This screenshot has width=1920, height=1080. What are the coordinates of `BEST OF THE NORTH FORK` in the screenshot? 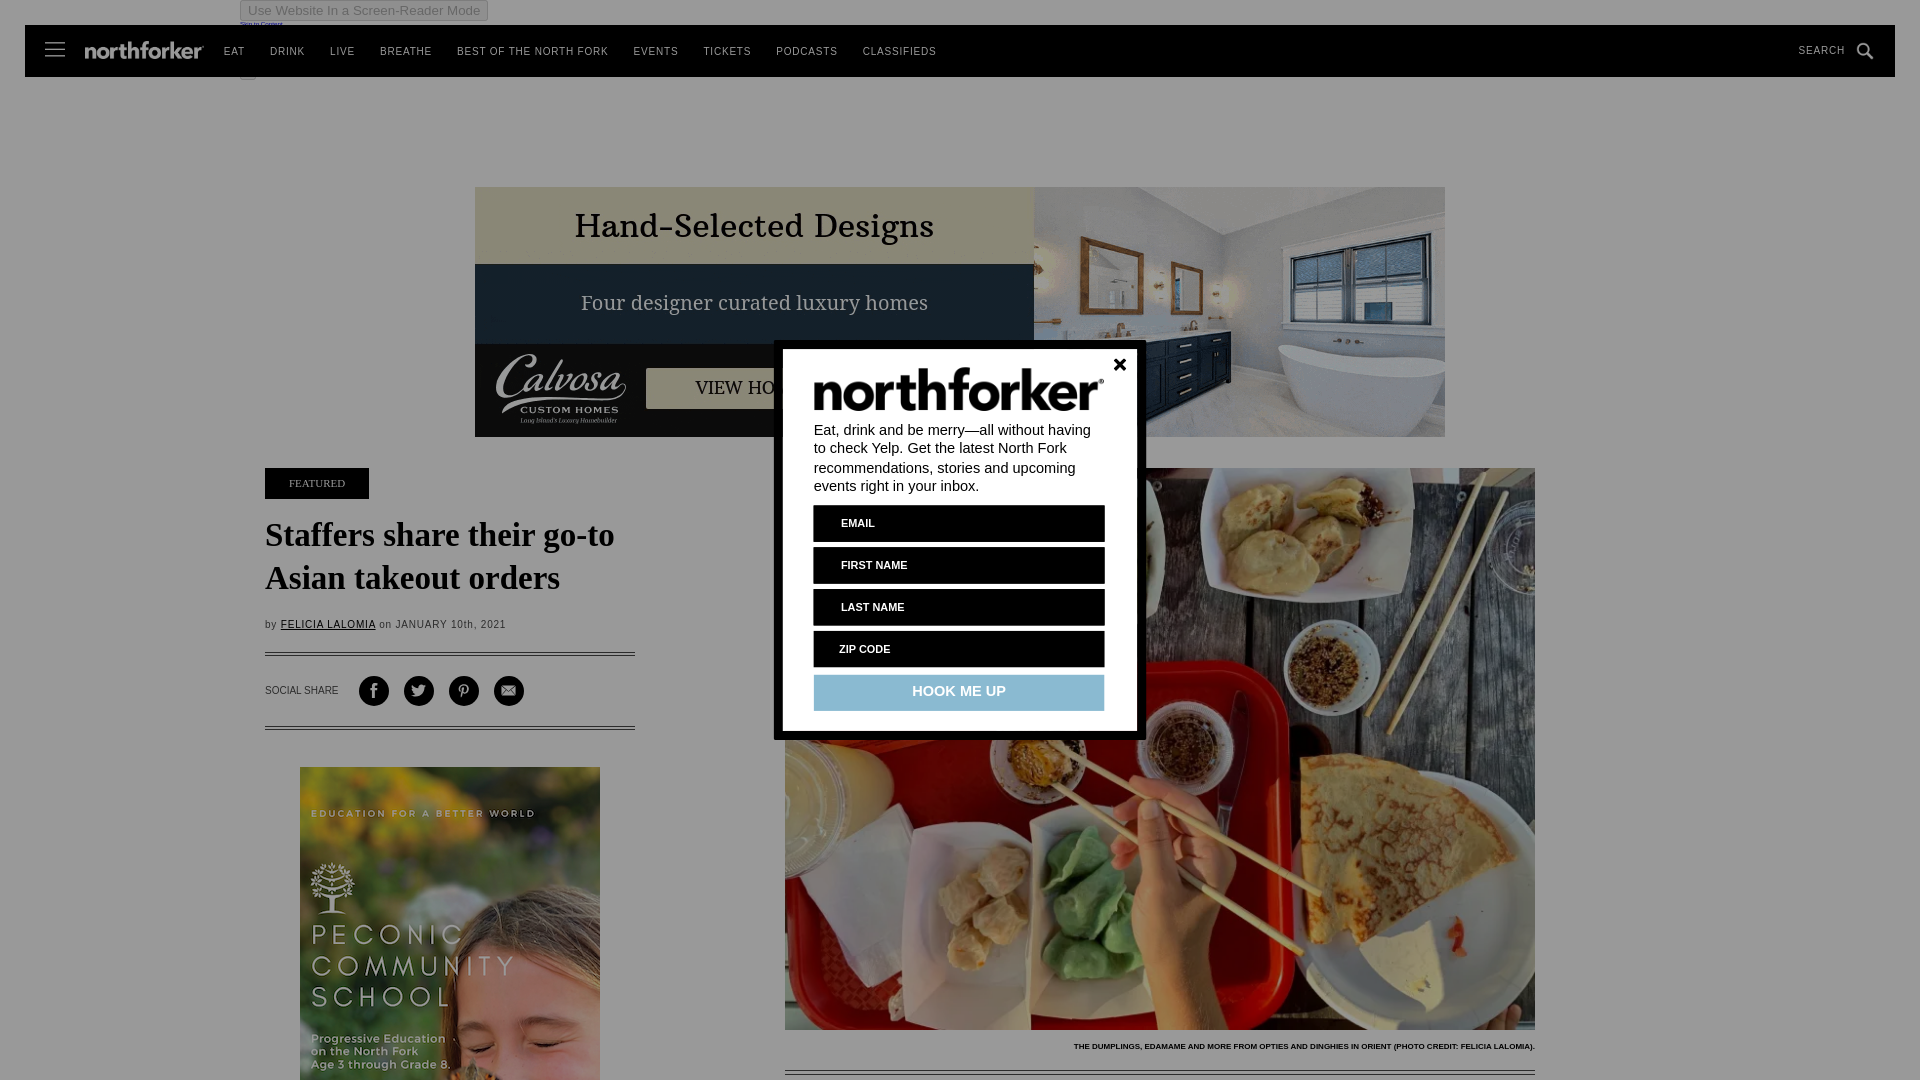 It's located at (532, 52).